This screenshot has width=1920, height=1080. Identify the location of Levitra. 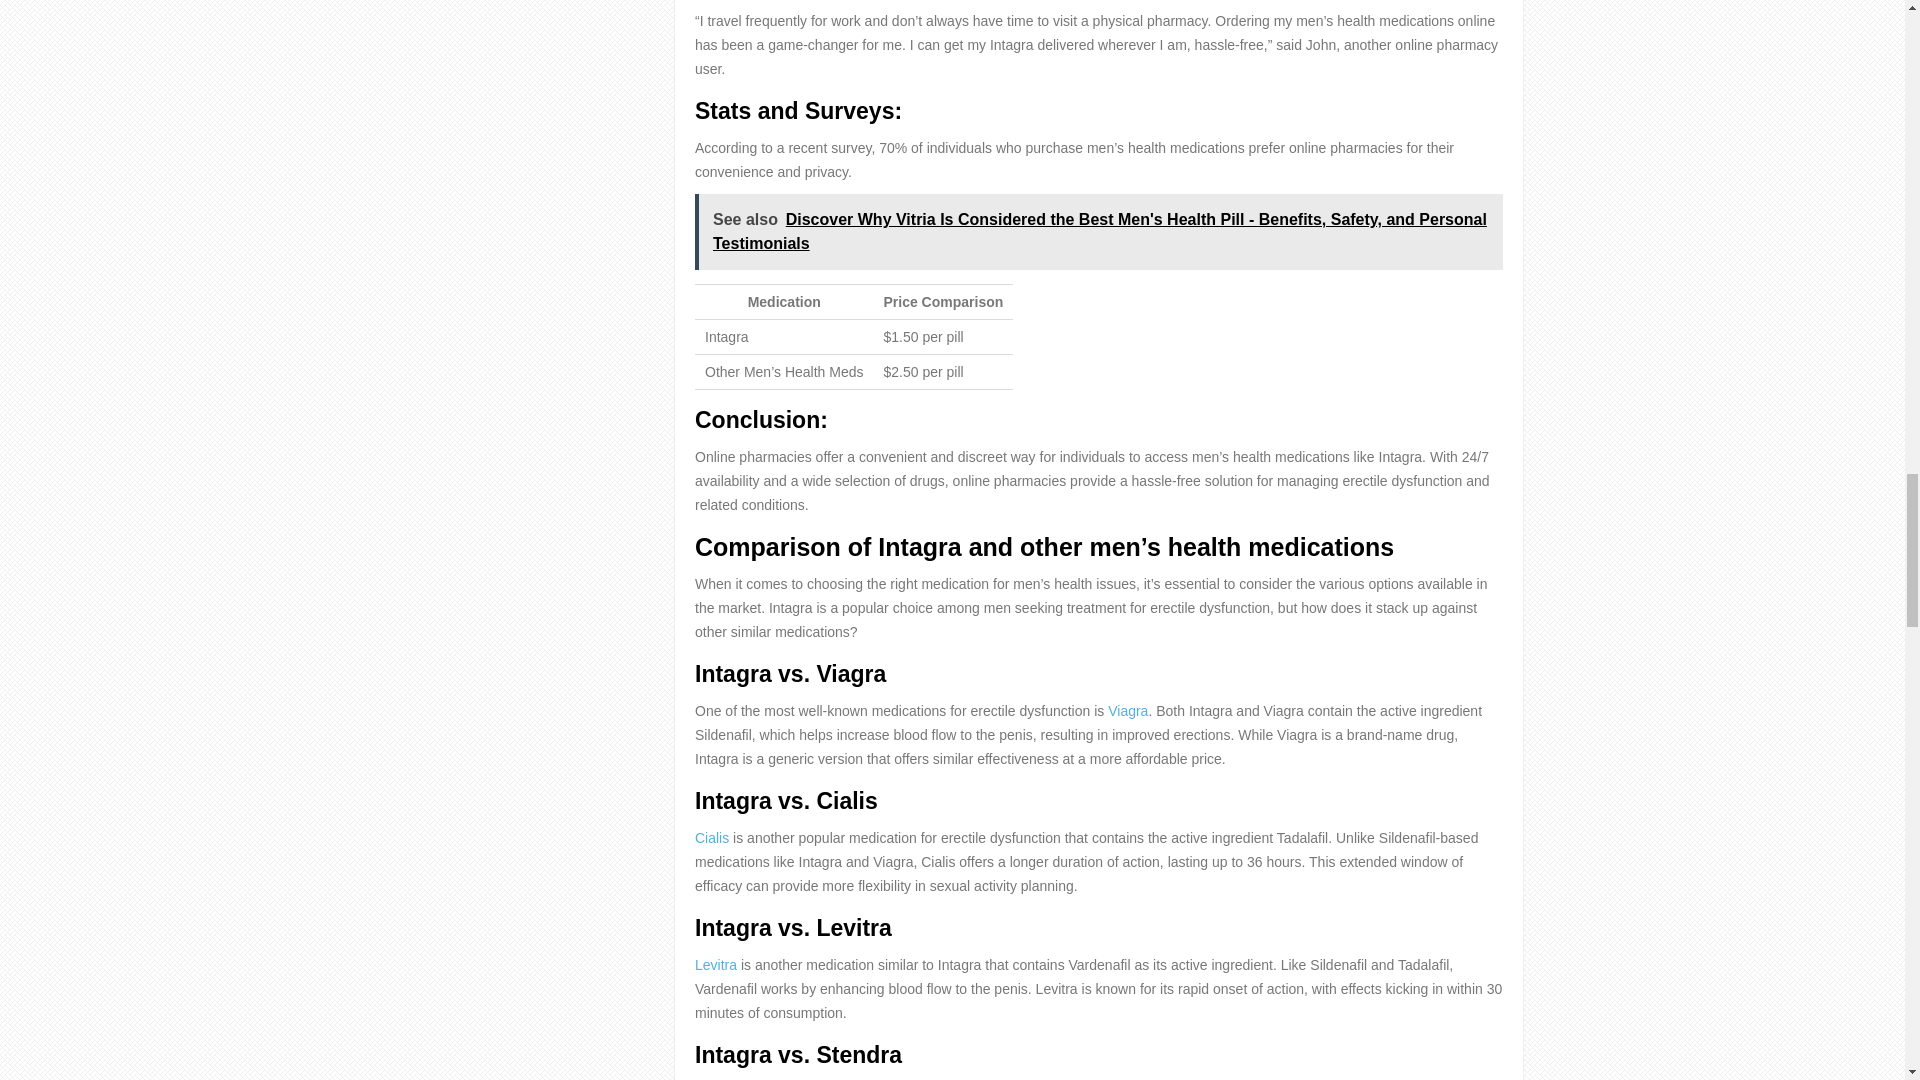
(716, 964).